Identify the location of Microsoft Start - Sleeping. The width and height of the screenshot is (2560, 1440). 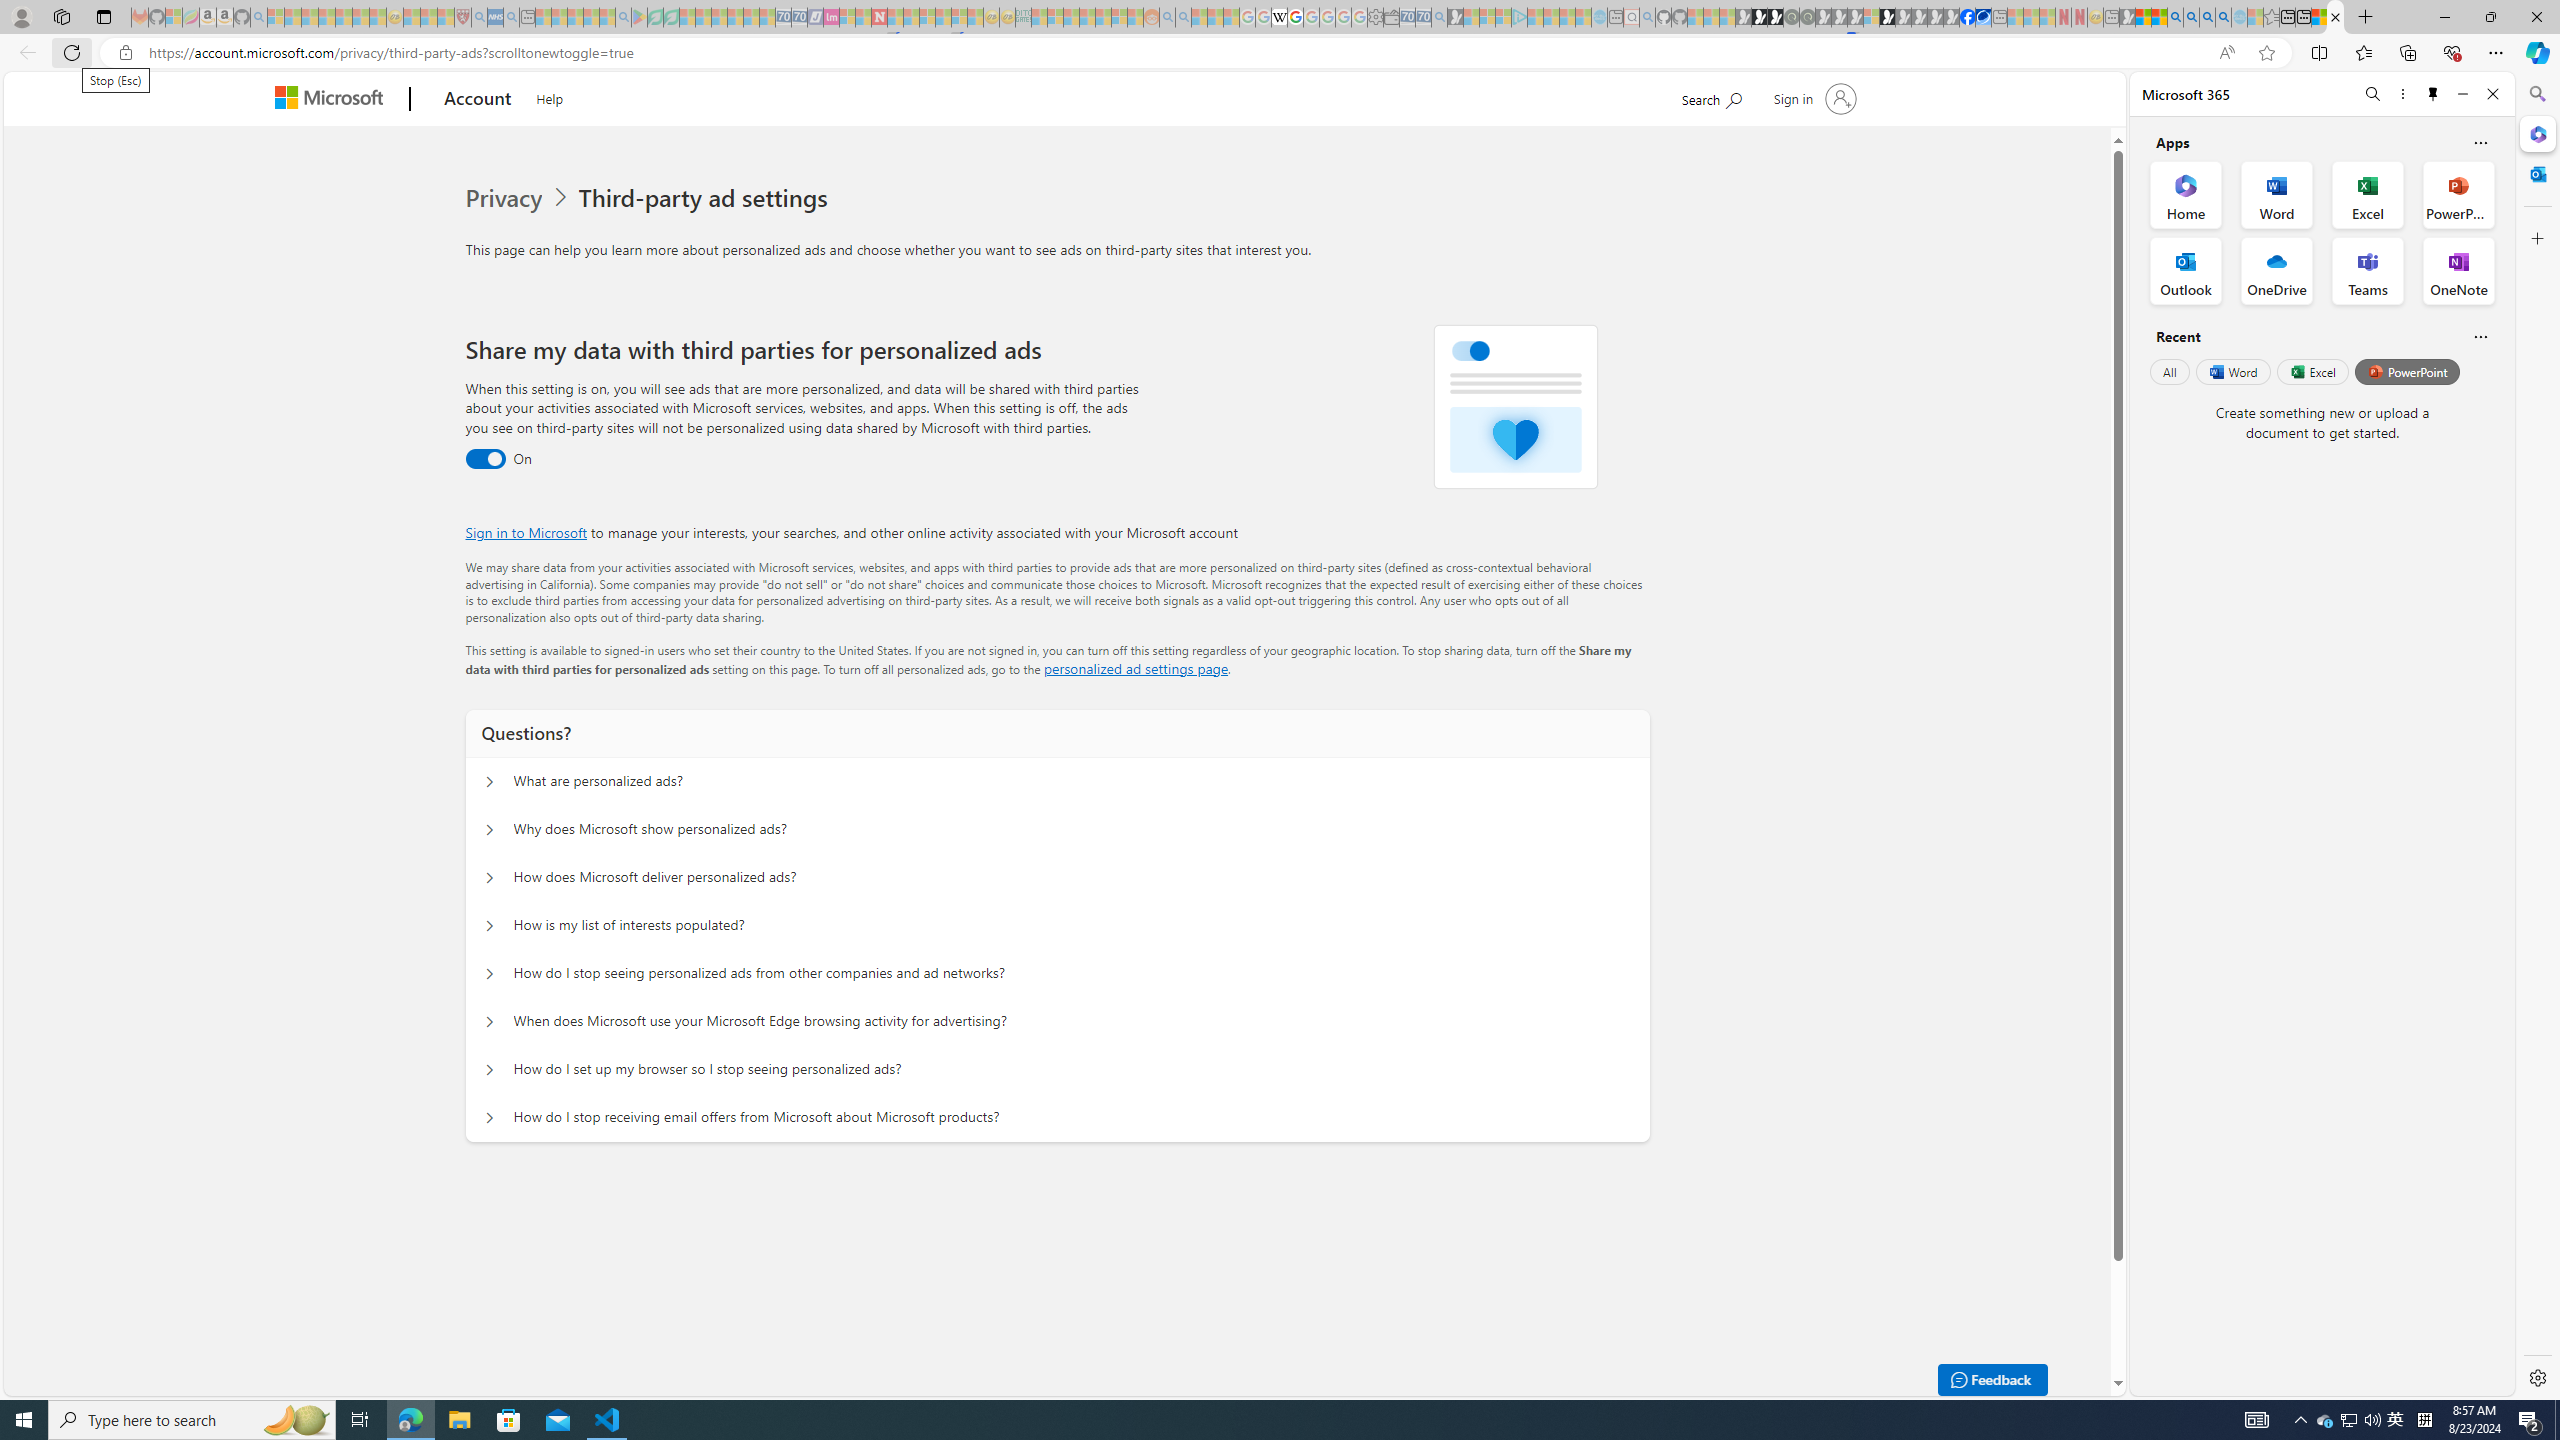
(1568, 17).